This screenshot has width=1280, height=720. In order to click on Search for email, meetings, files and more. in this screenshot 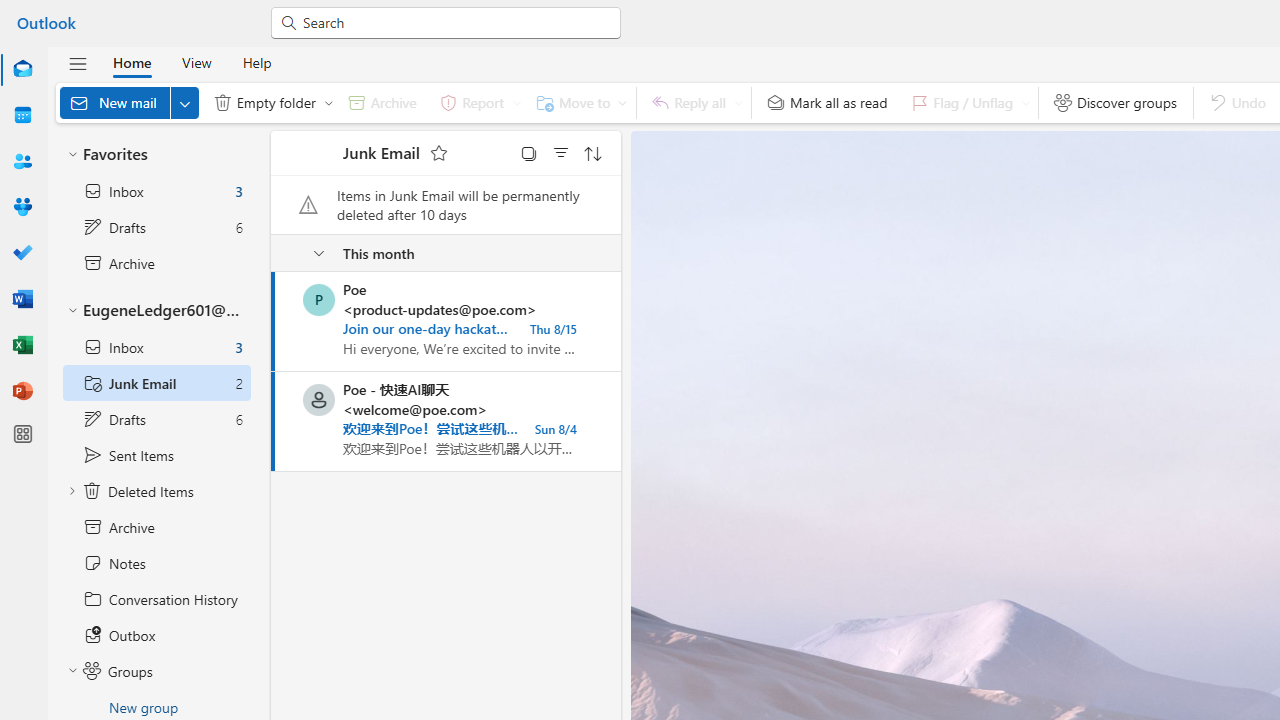, I will do `click(454, 22)`.